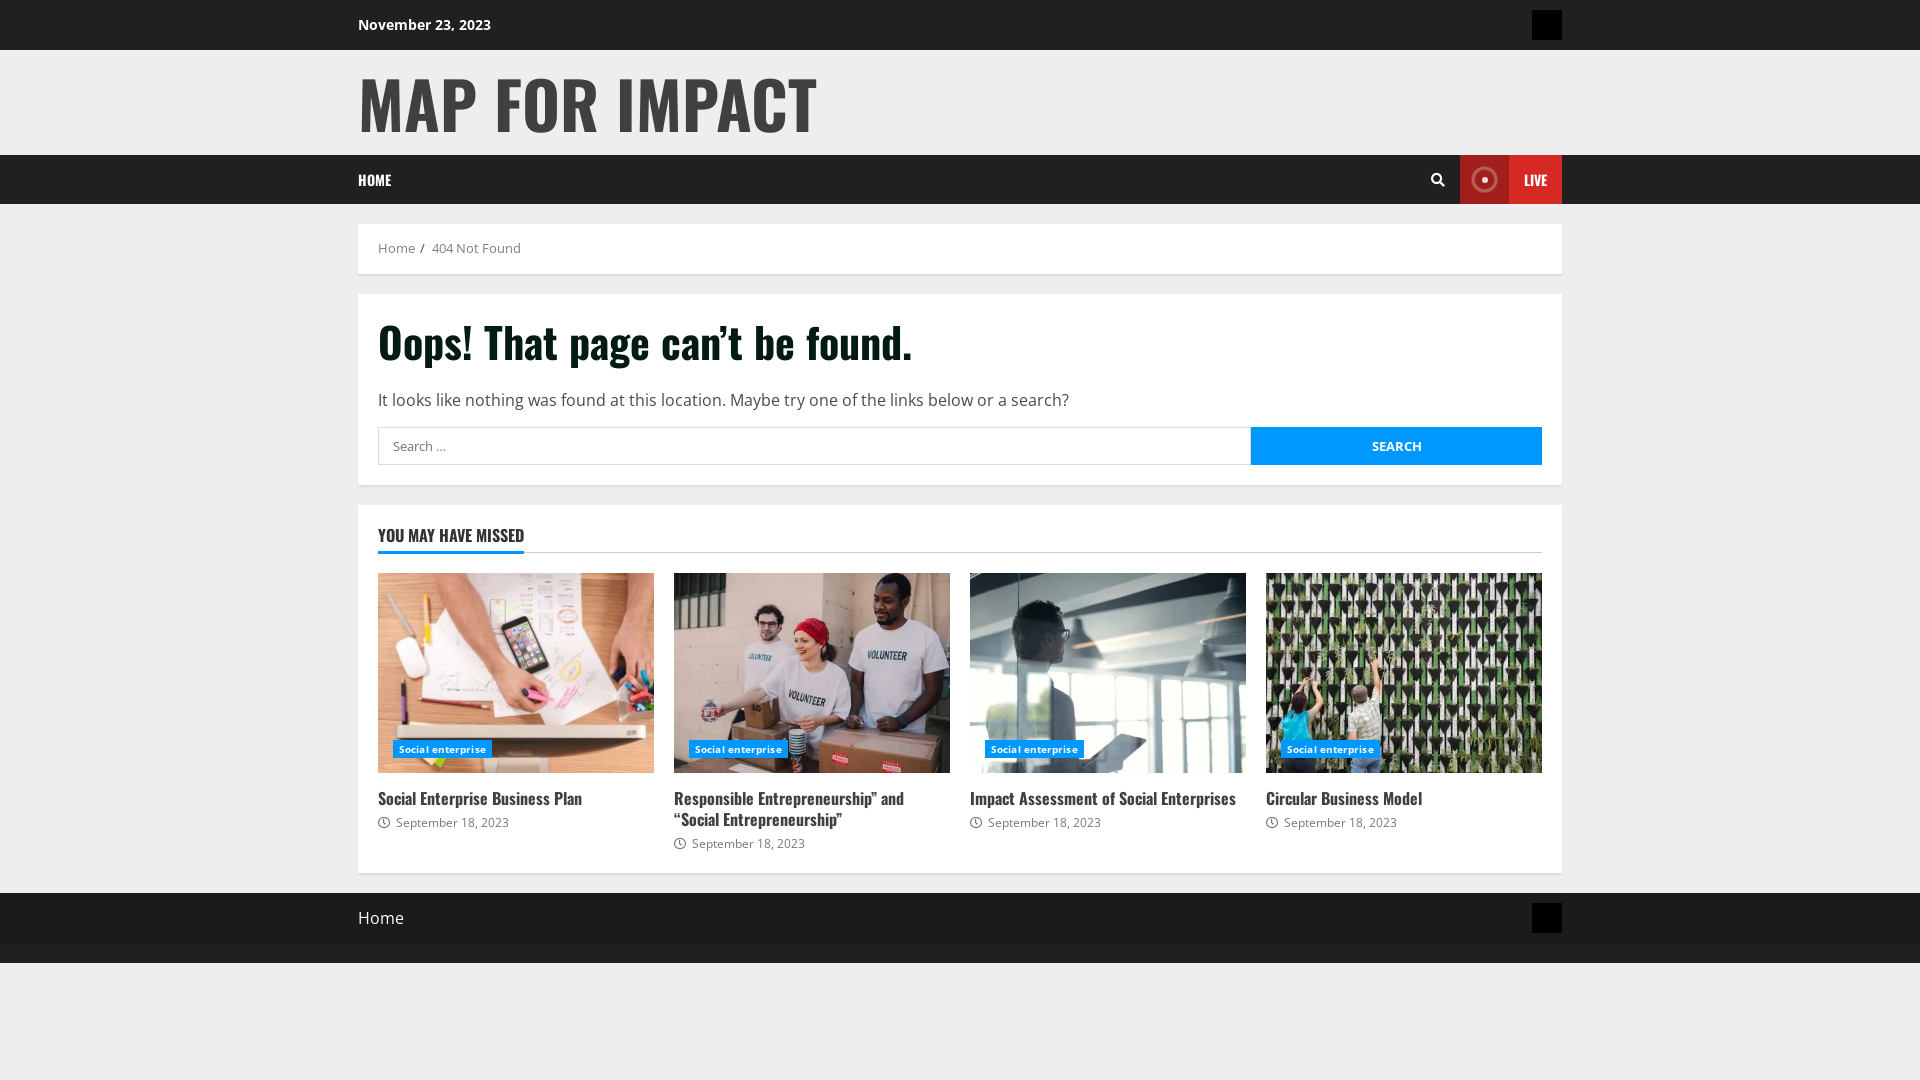 This screenshot has width=1920, height=1080. I want to click on LIVE, so click(1511, 180).